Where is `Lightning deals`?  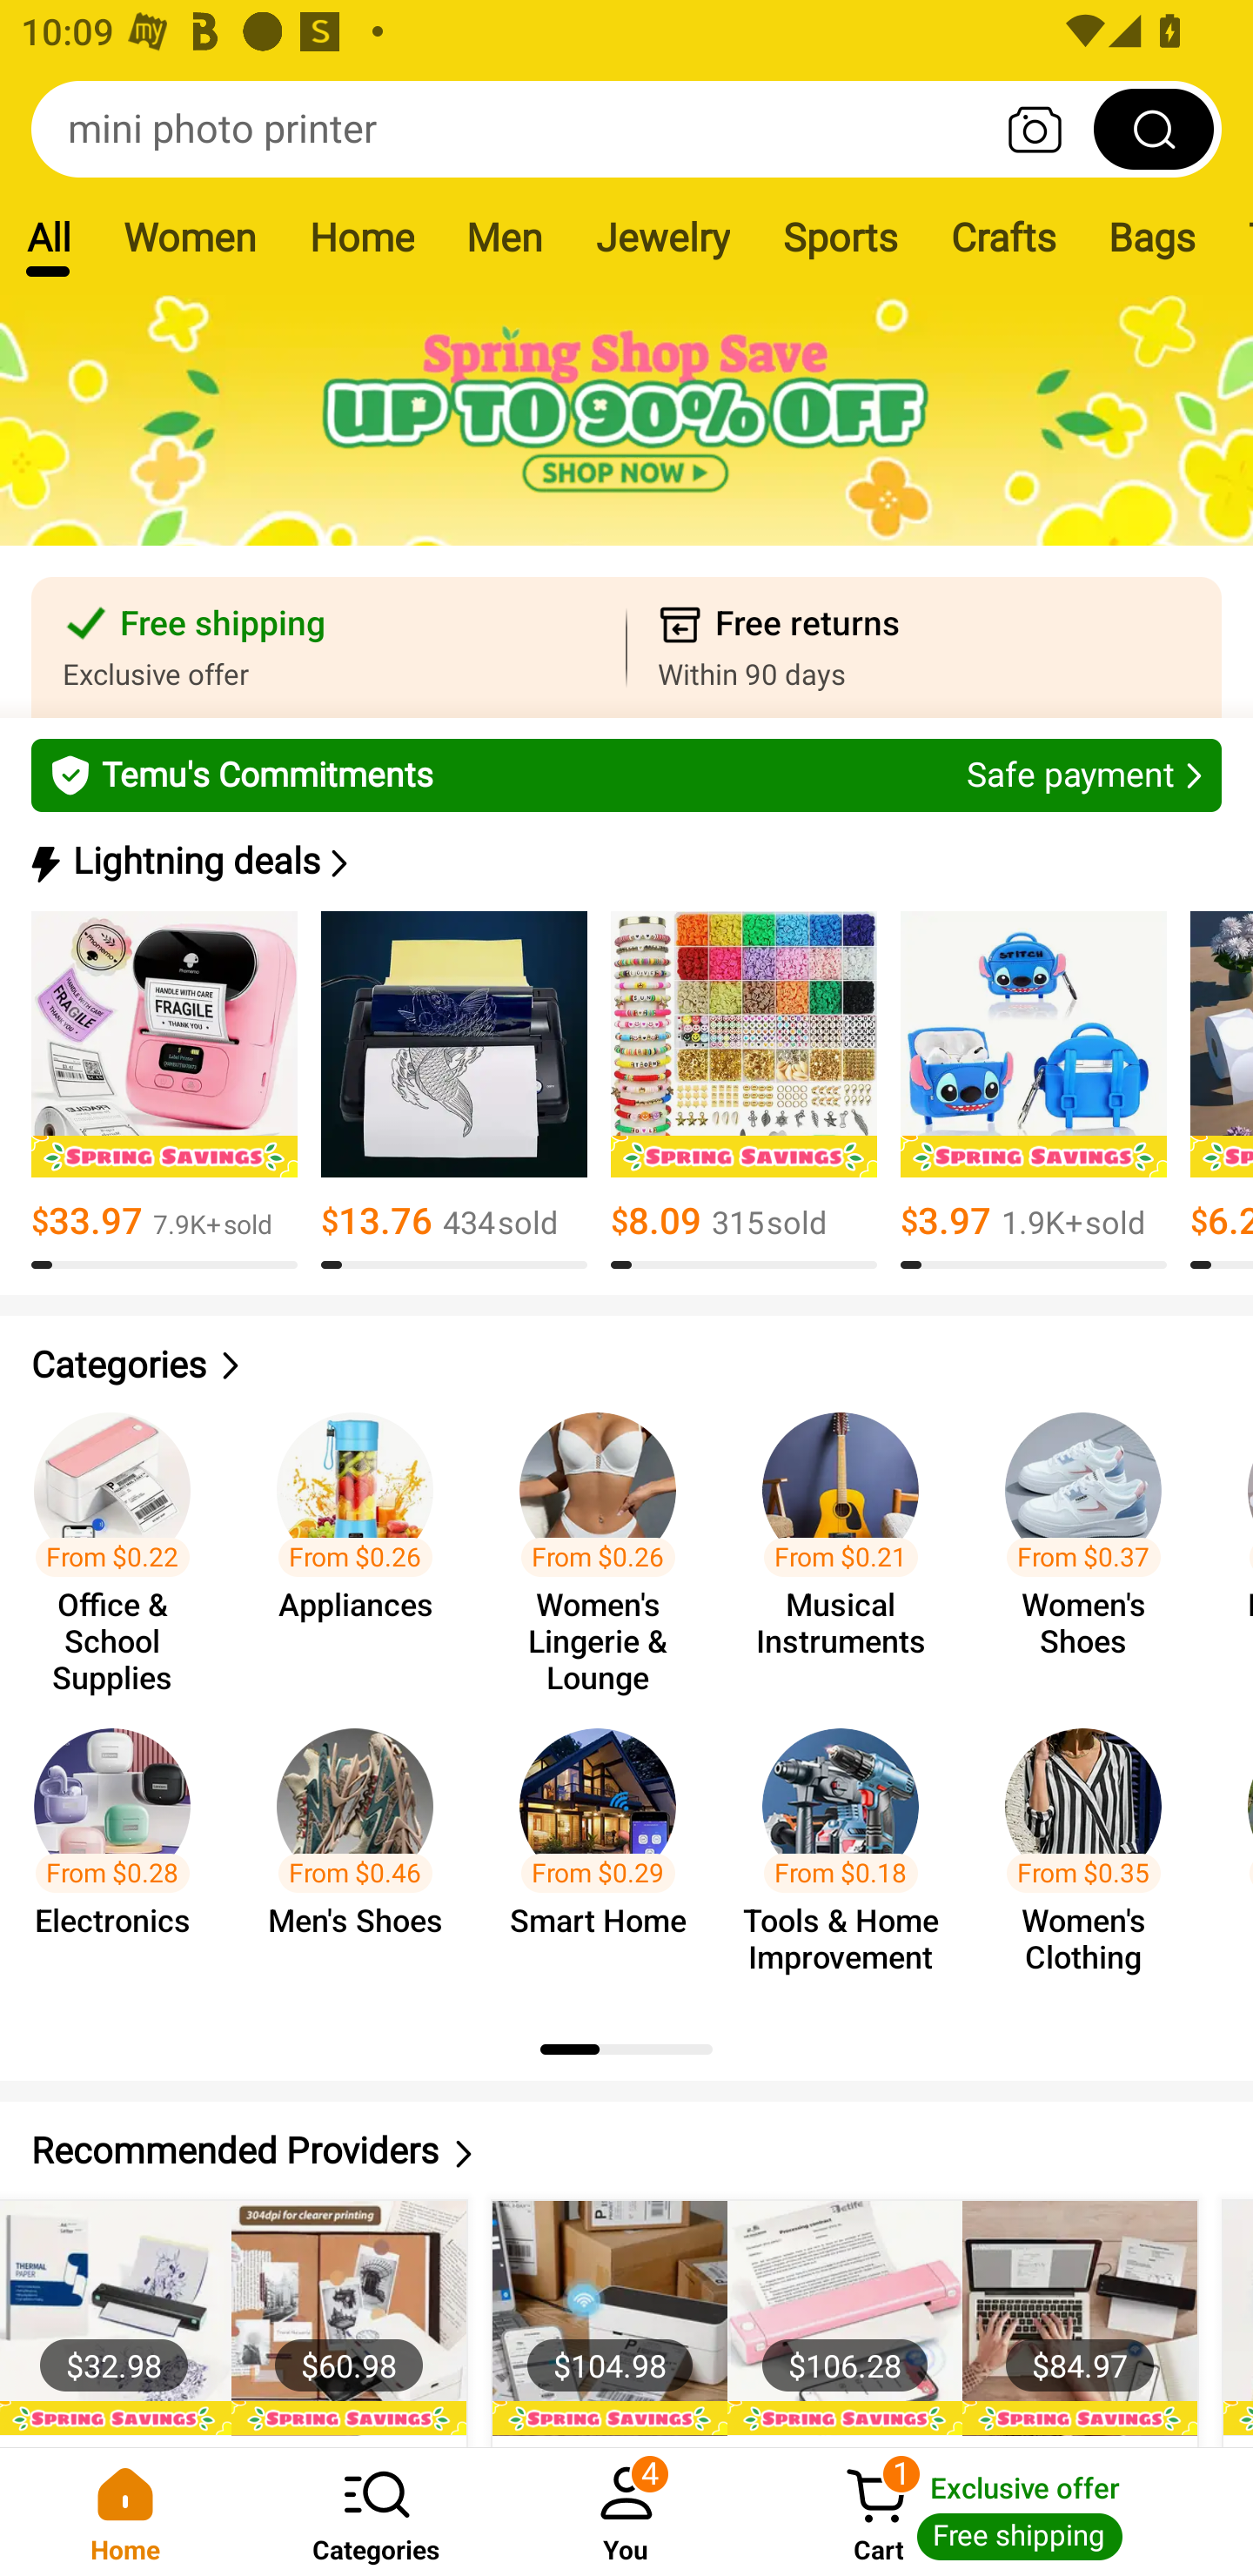
Lightning deals is located at coordinates (624, 862).